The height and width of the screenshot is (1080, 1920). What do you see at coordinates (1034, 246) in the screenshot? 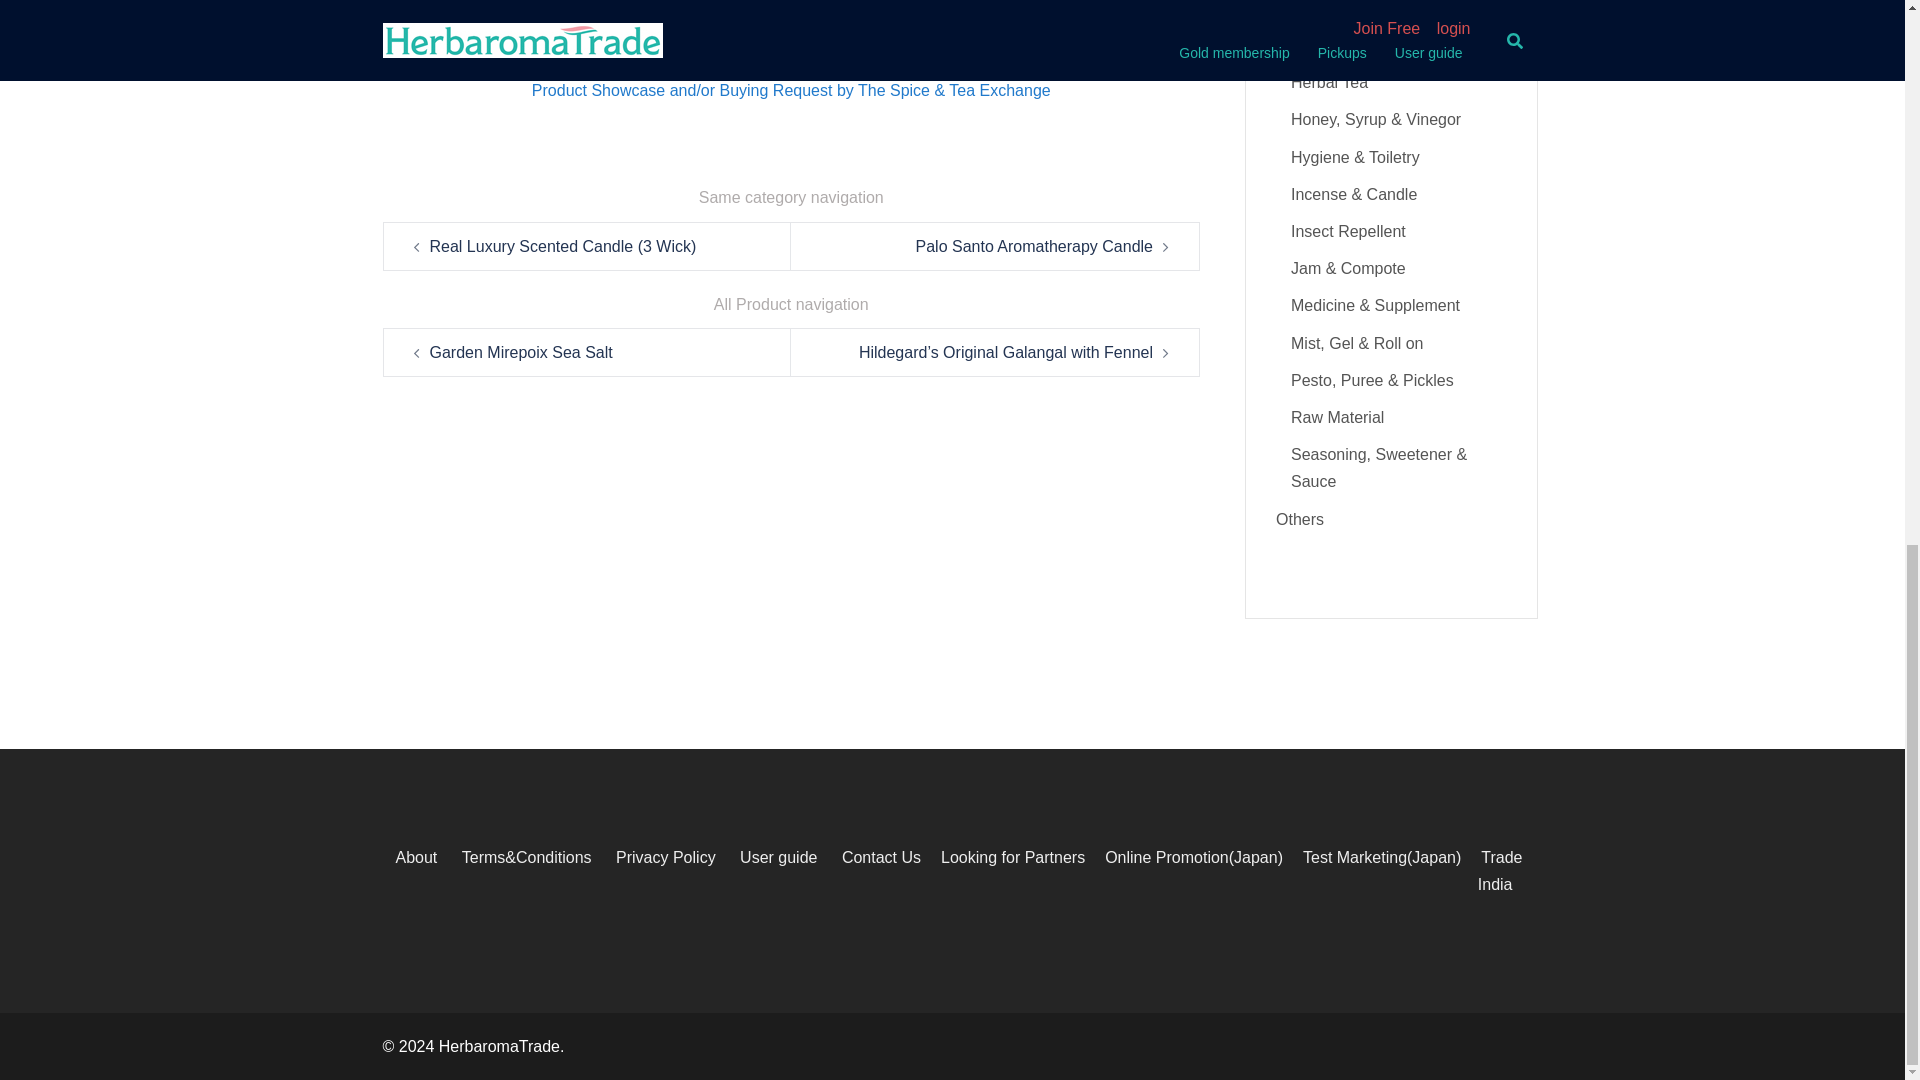
I see `Palo Santo Aromatherapy Candle` at bounding box center [1034, 246].